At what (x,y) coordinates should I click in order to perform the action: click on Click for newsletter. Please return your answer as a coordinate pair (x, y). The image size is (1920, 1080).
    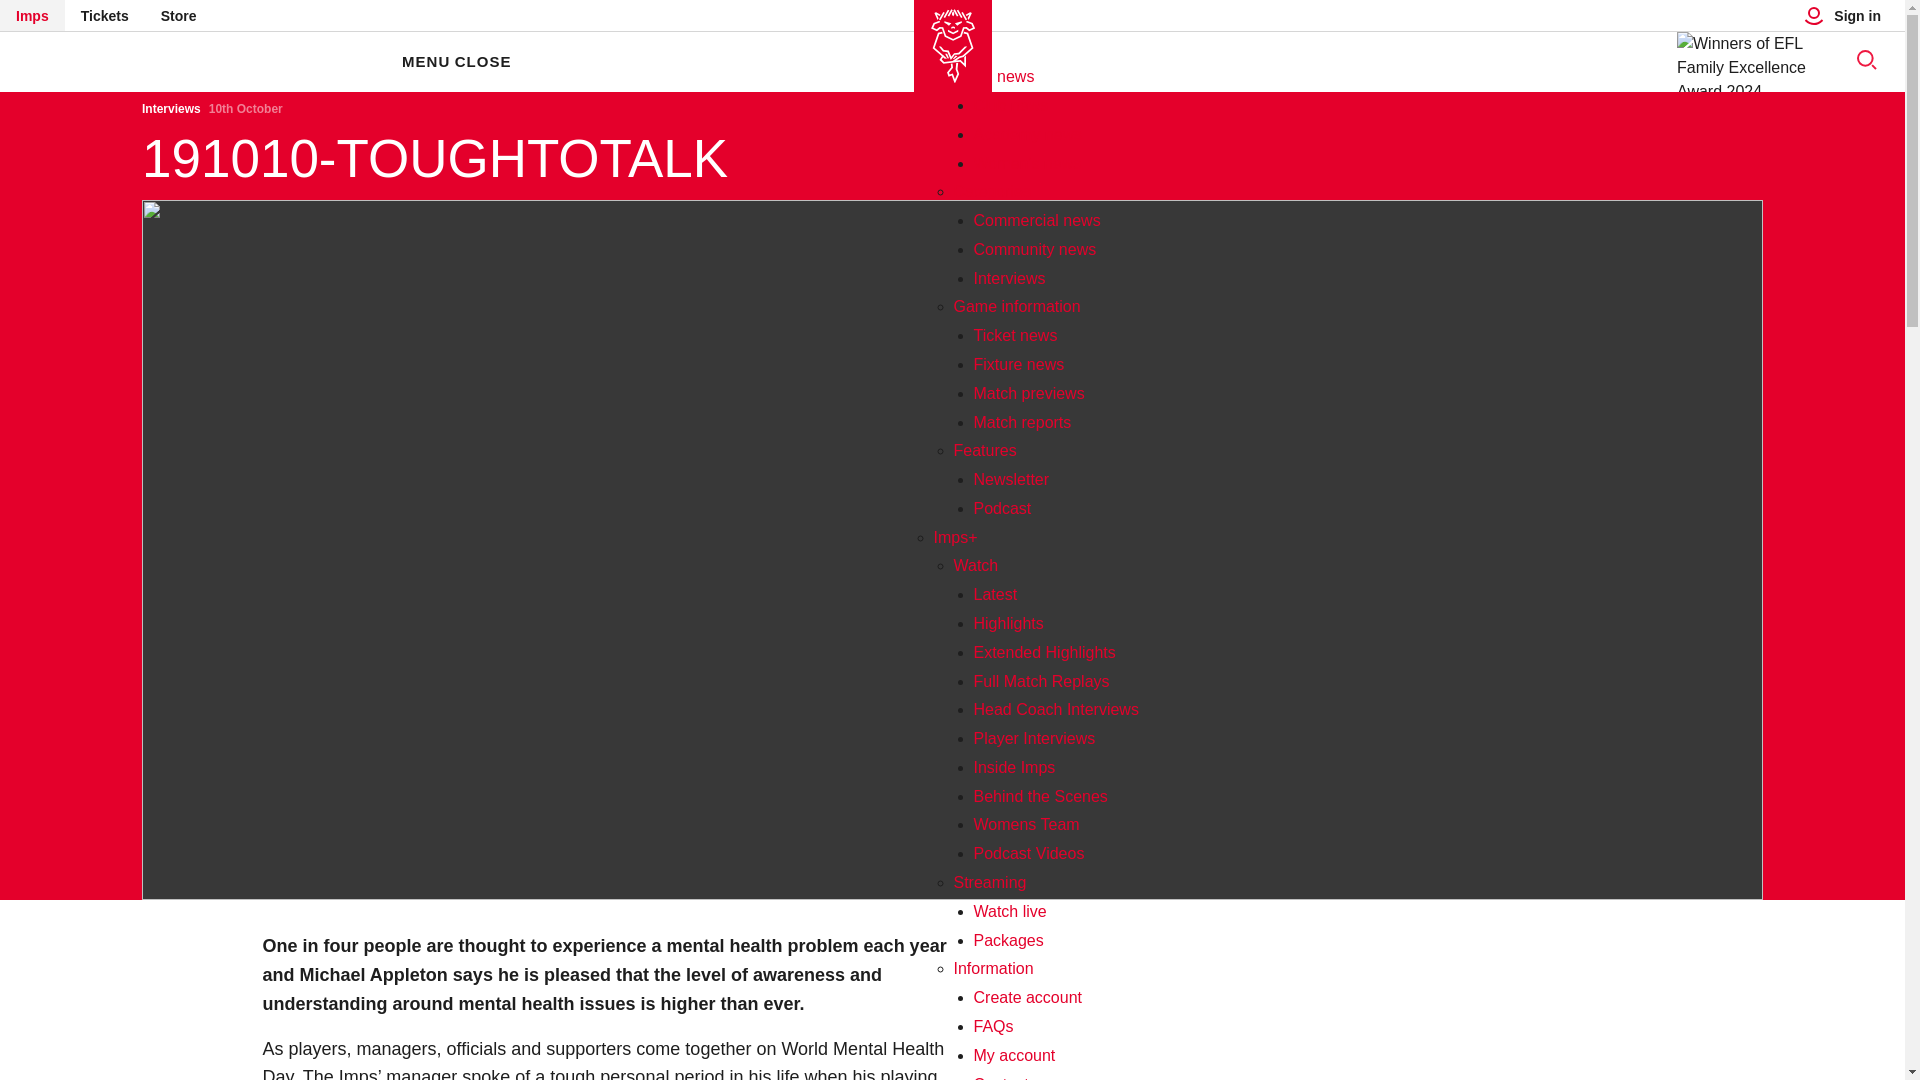
    Looking at the image, I should click on (1012, 479).